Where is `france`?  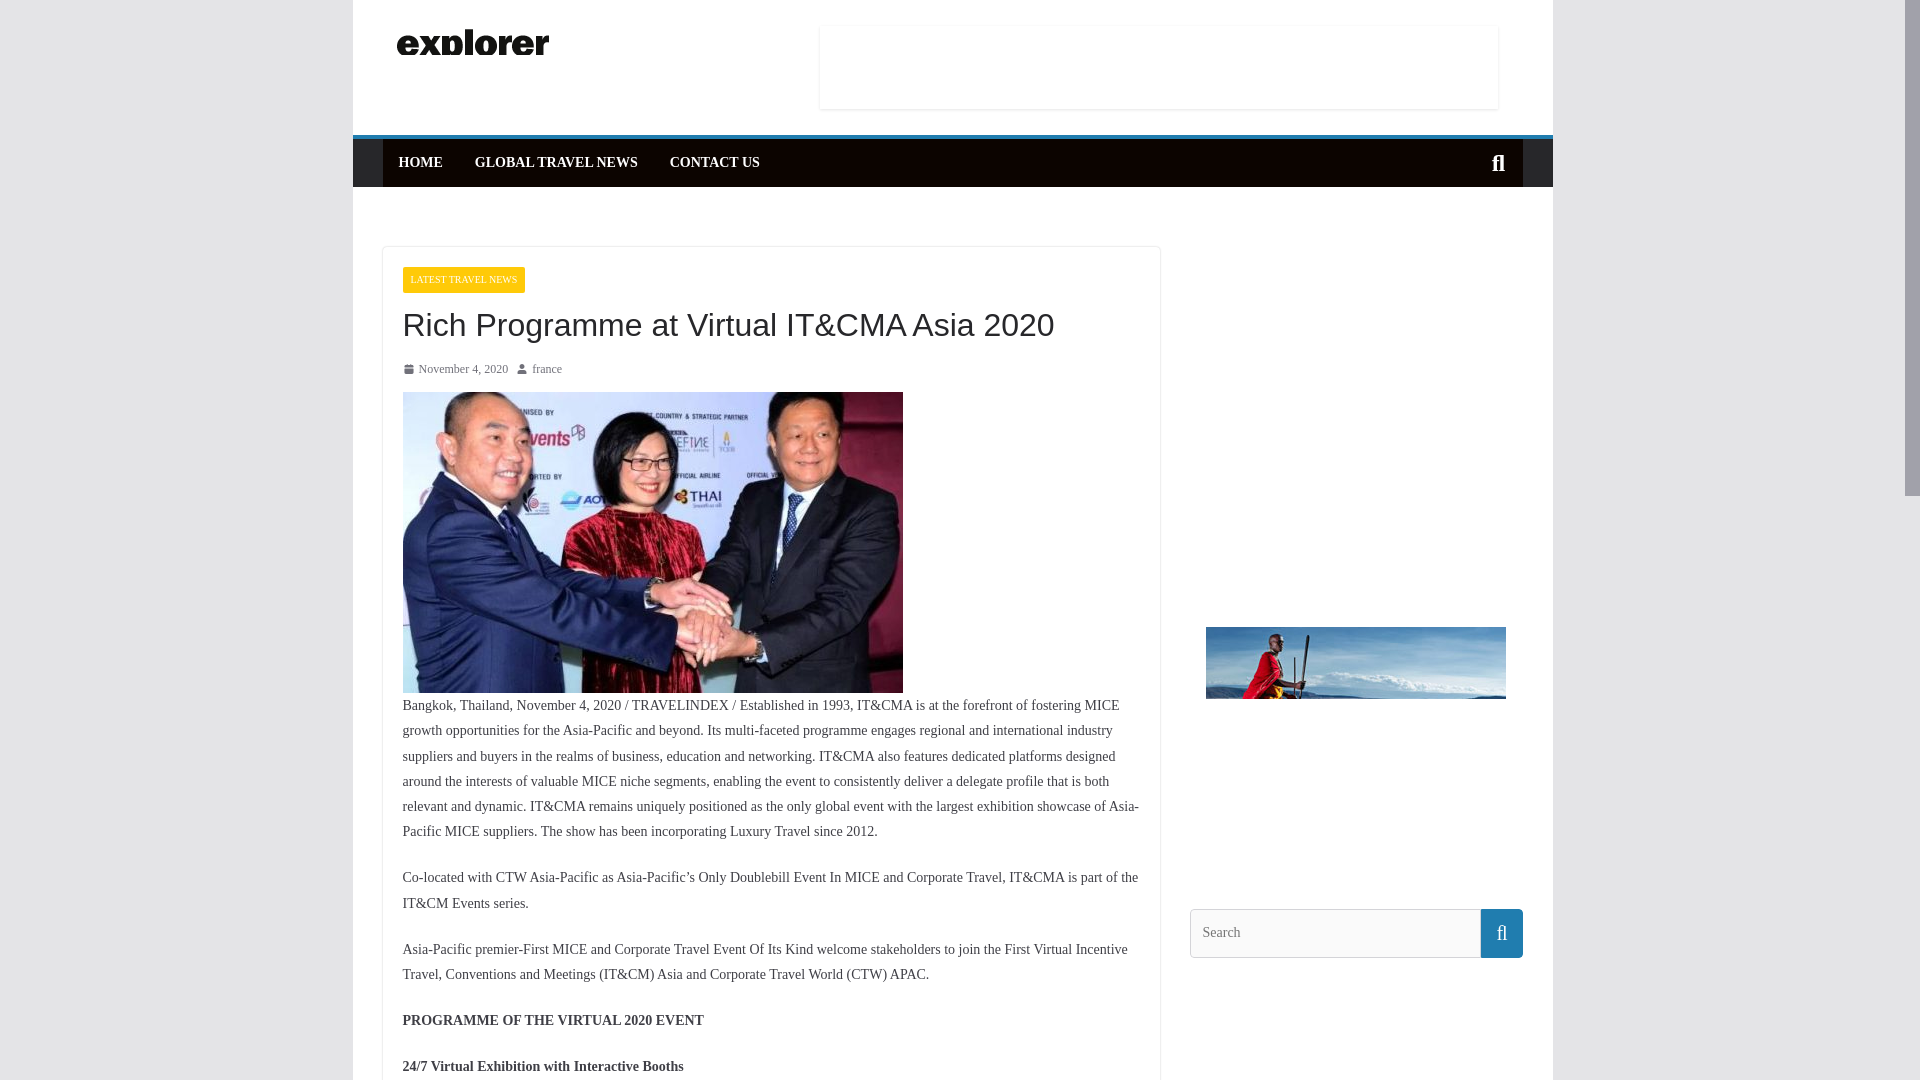
france is located at coordinates (546, 370).